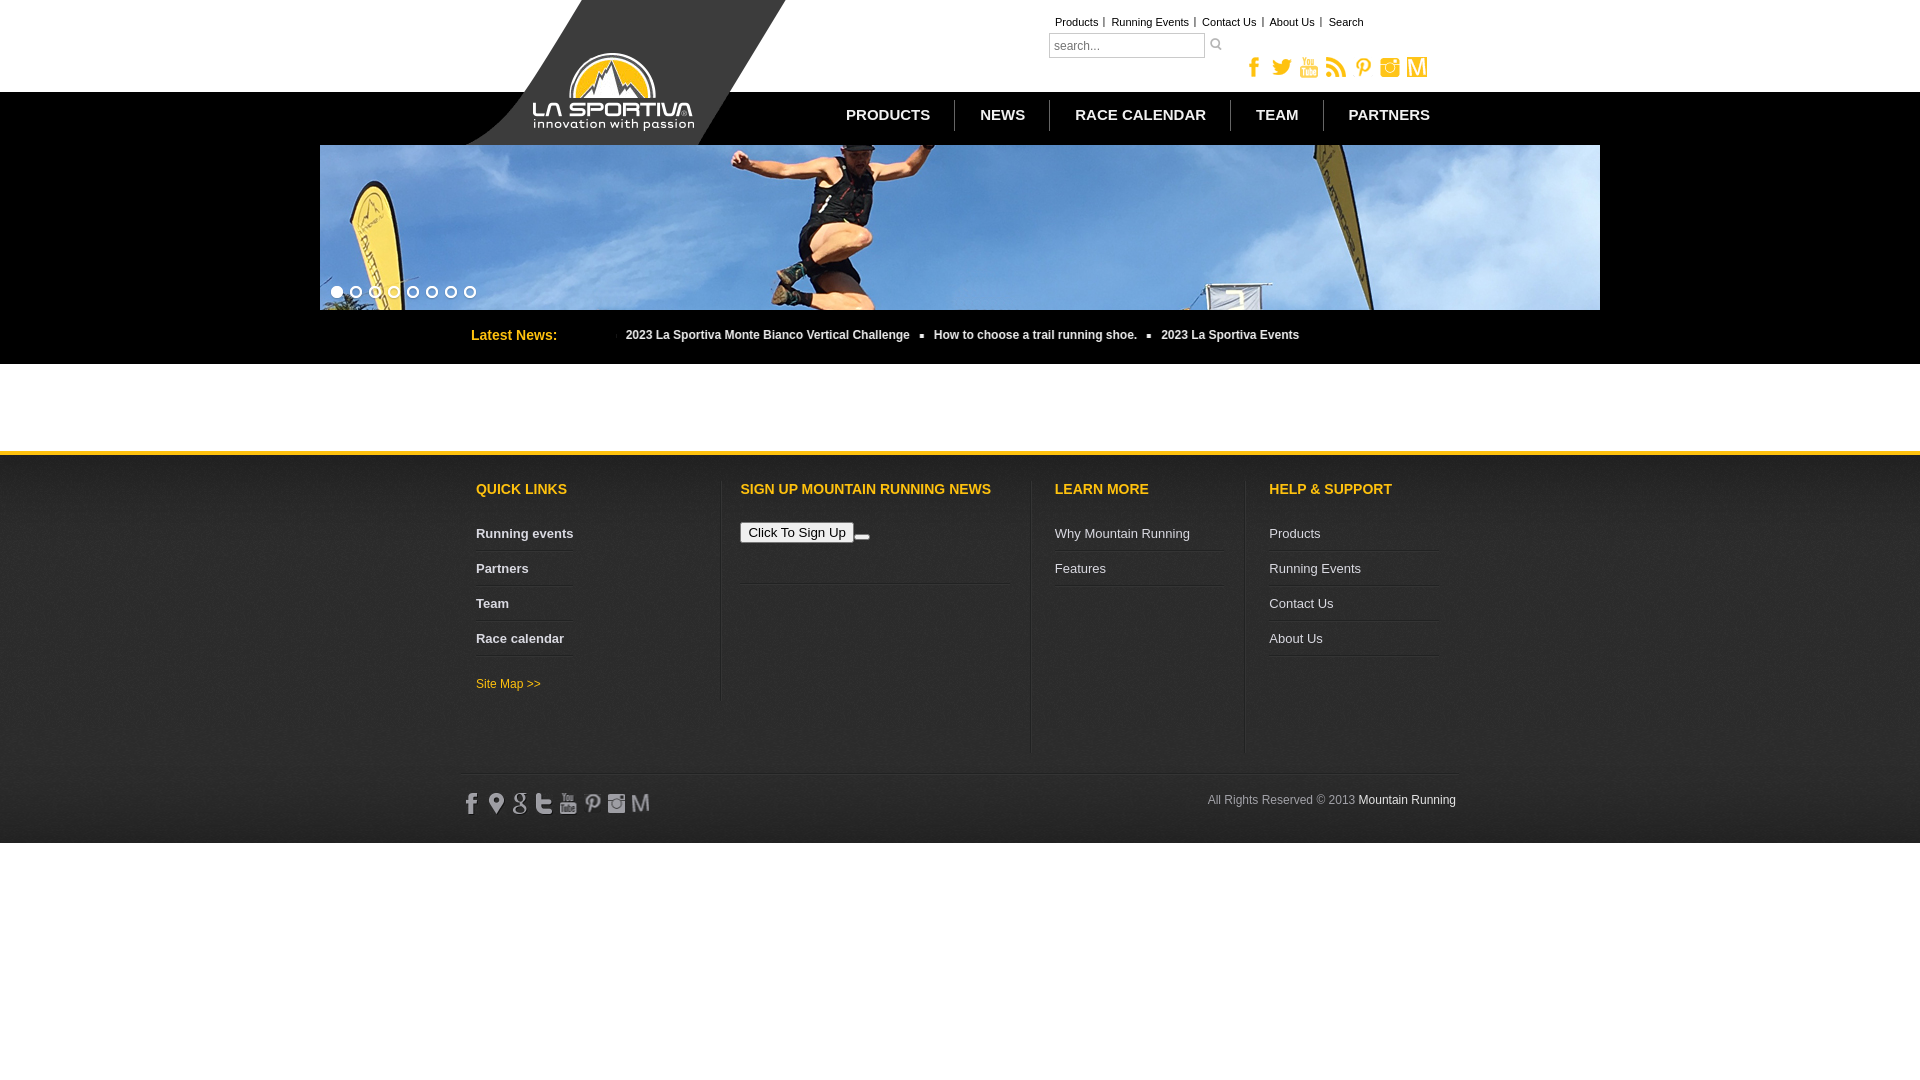 The width and height of the screenshot is (1920, 1080). What do you see at coordinates (888, 115) in the screenshot?
I see `PRODUCTS` at bounding box center [888, 115].